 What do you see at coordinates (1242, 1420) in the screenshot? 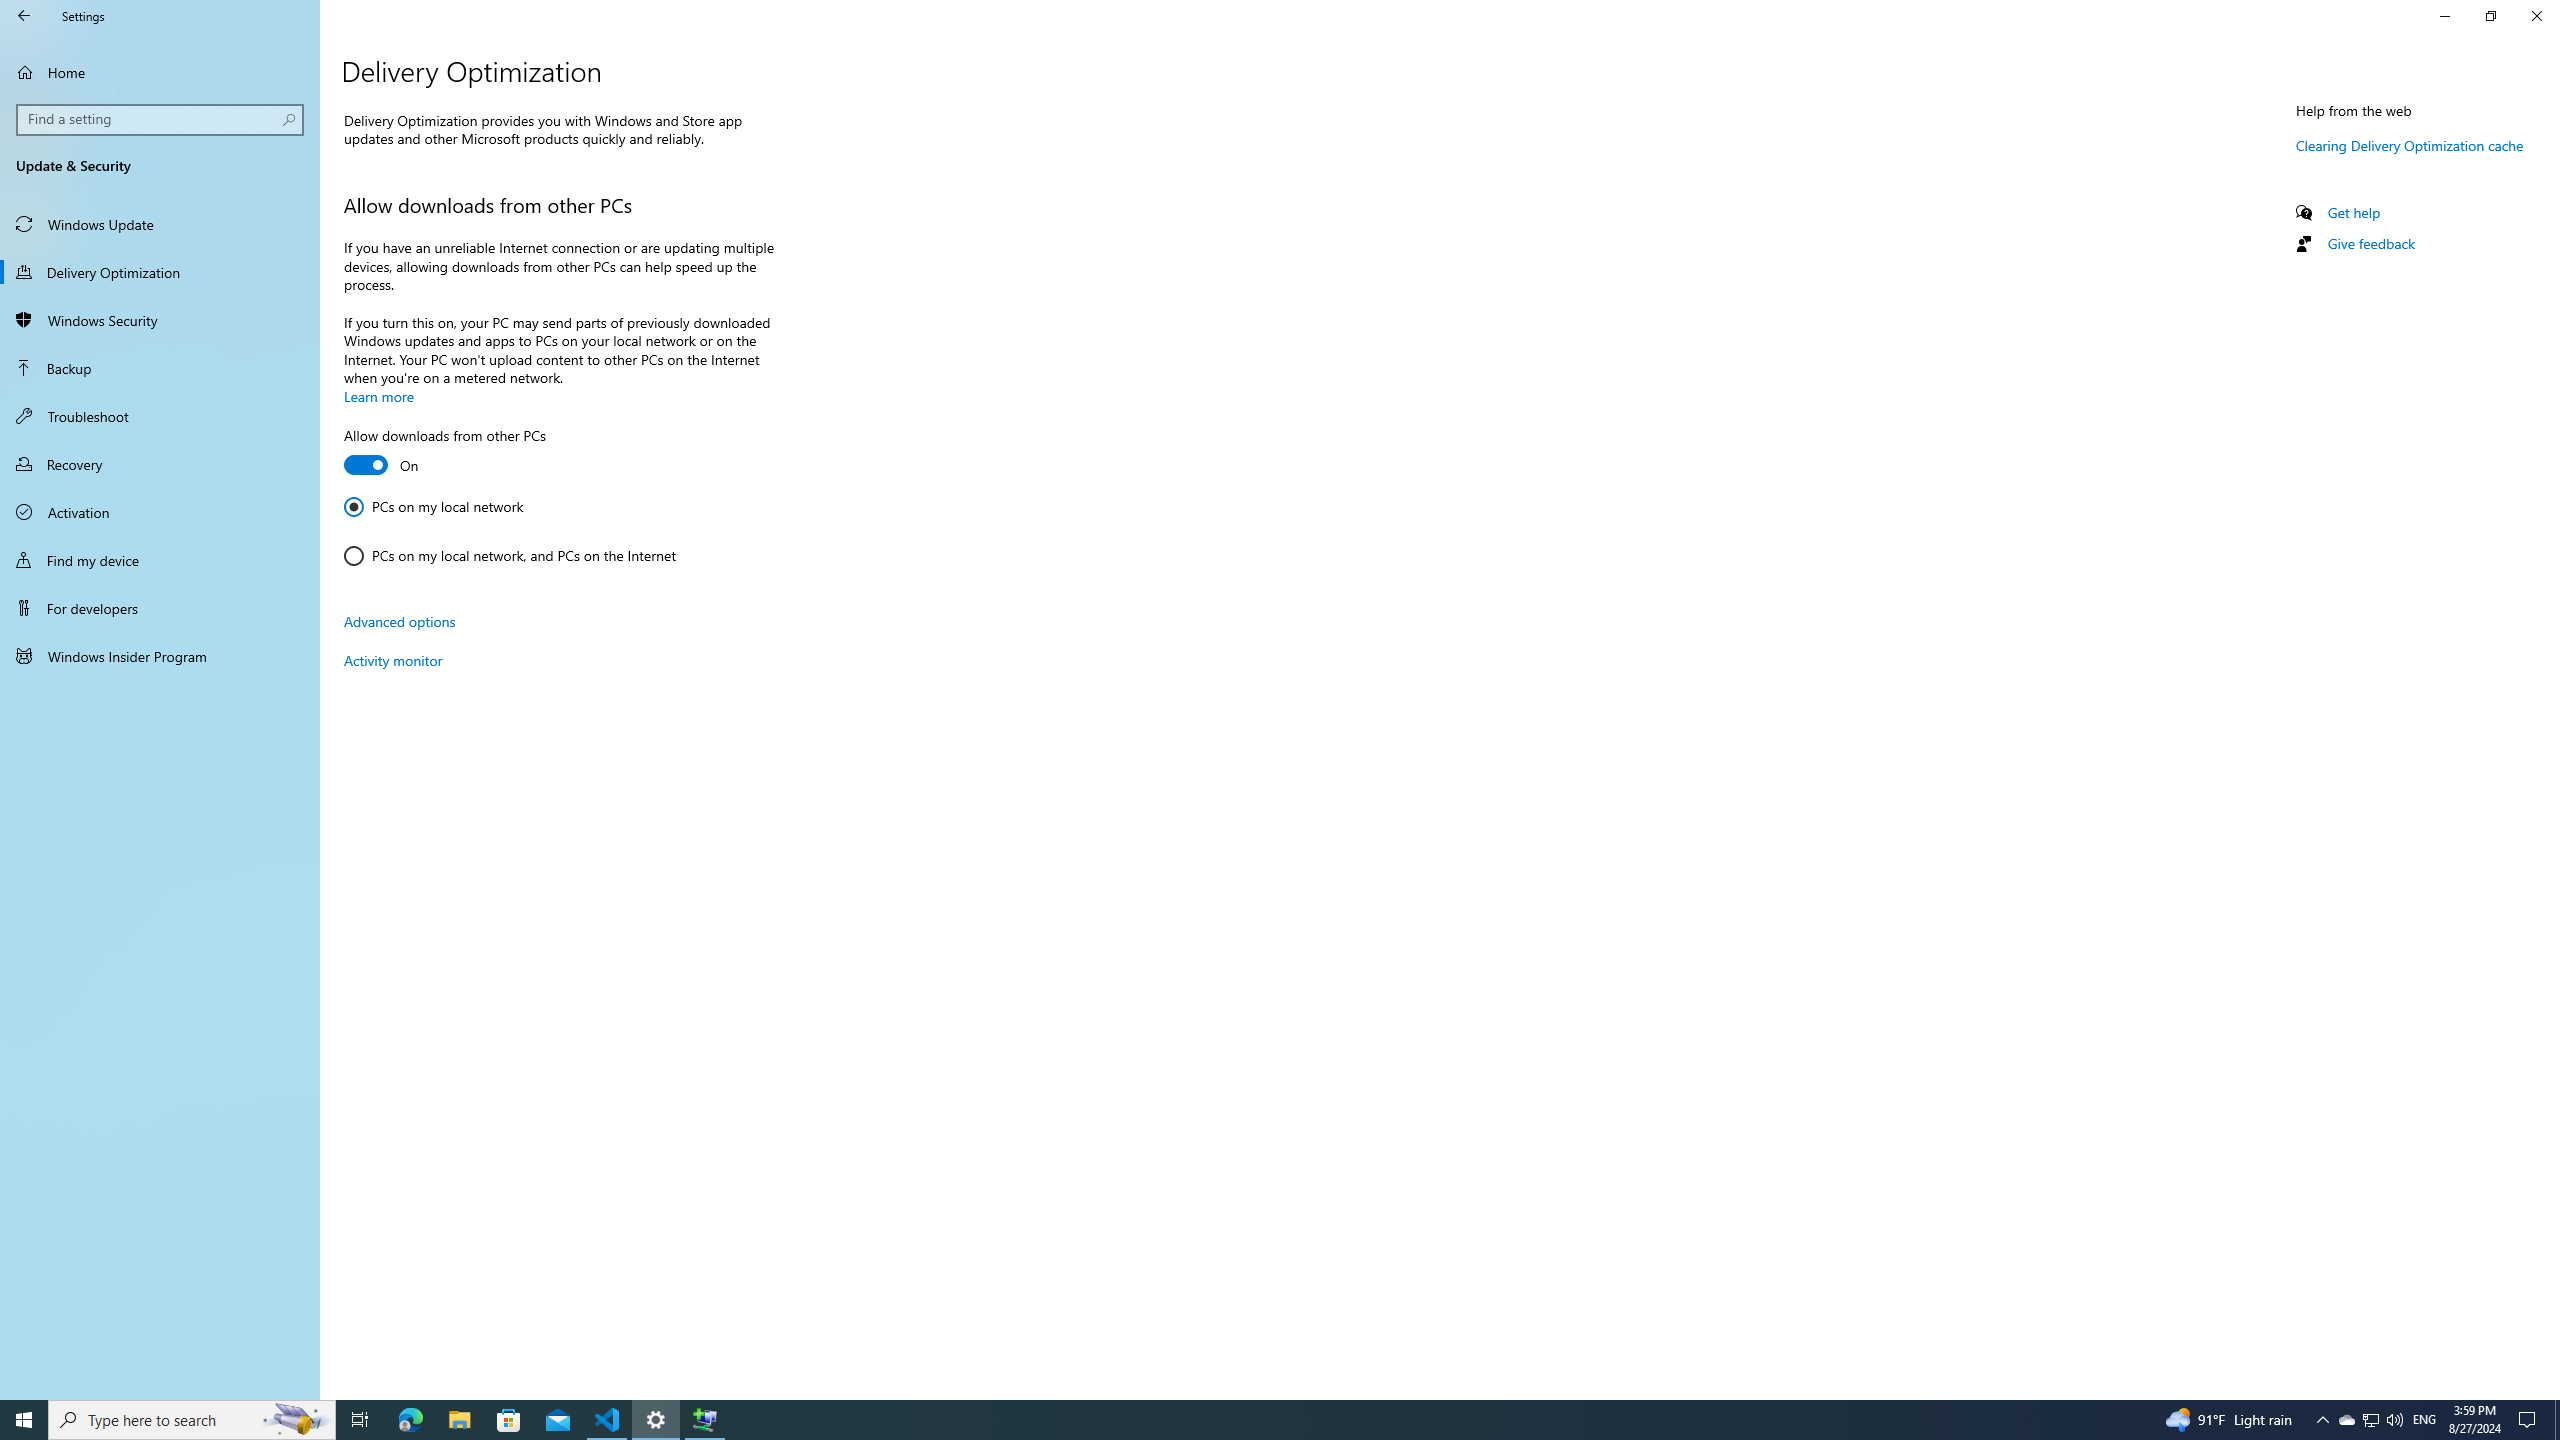
I see `Running applications` at bounding box center [1242, 1420].